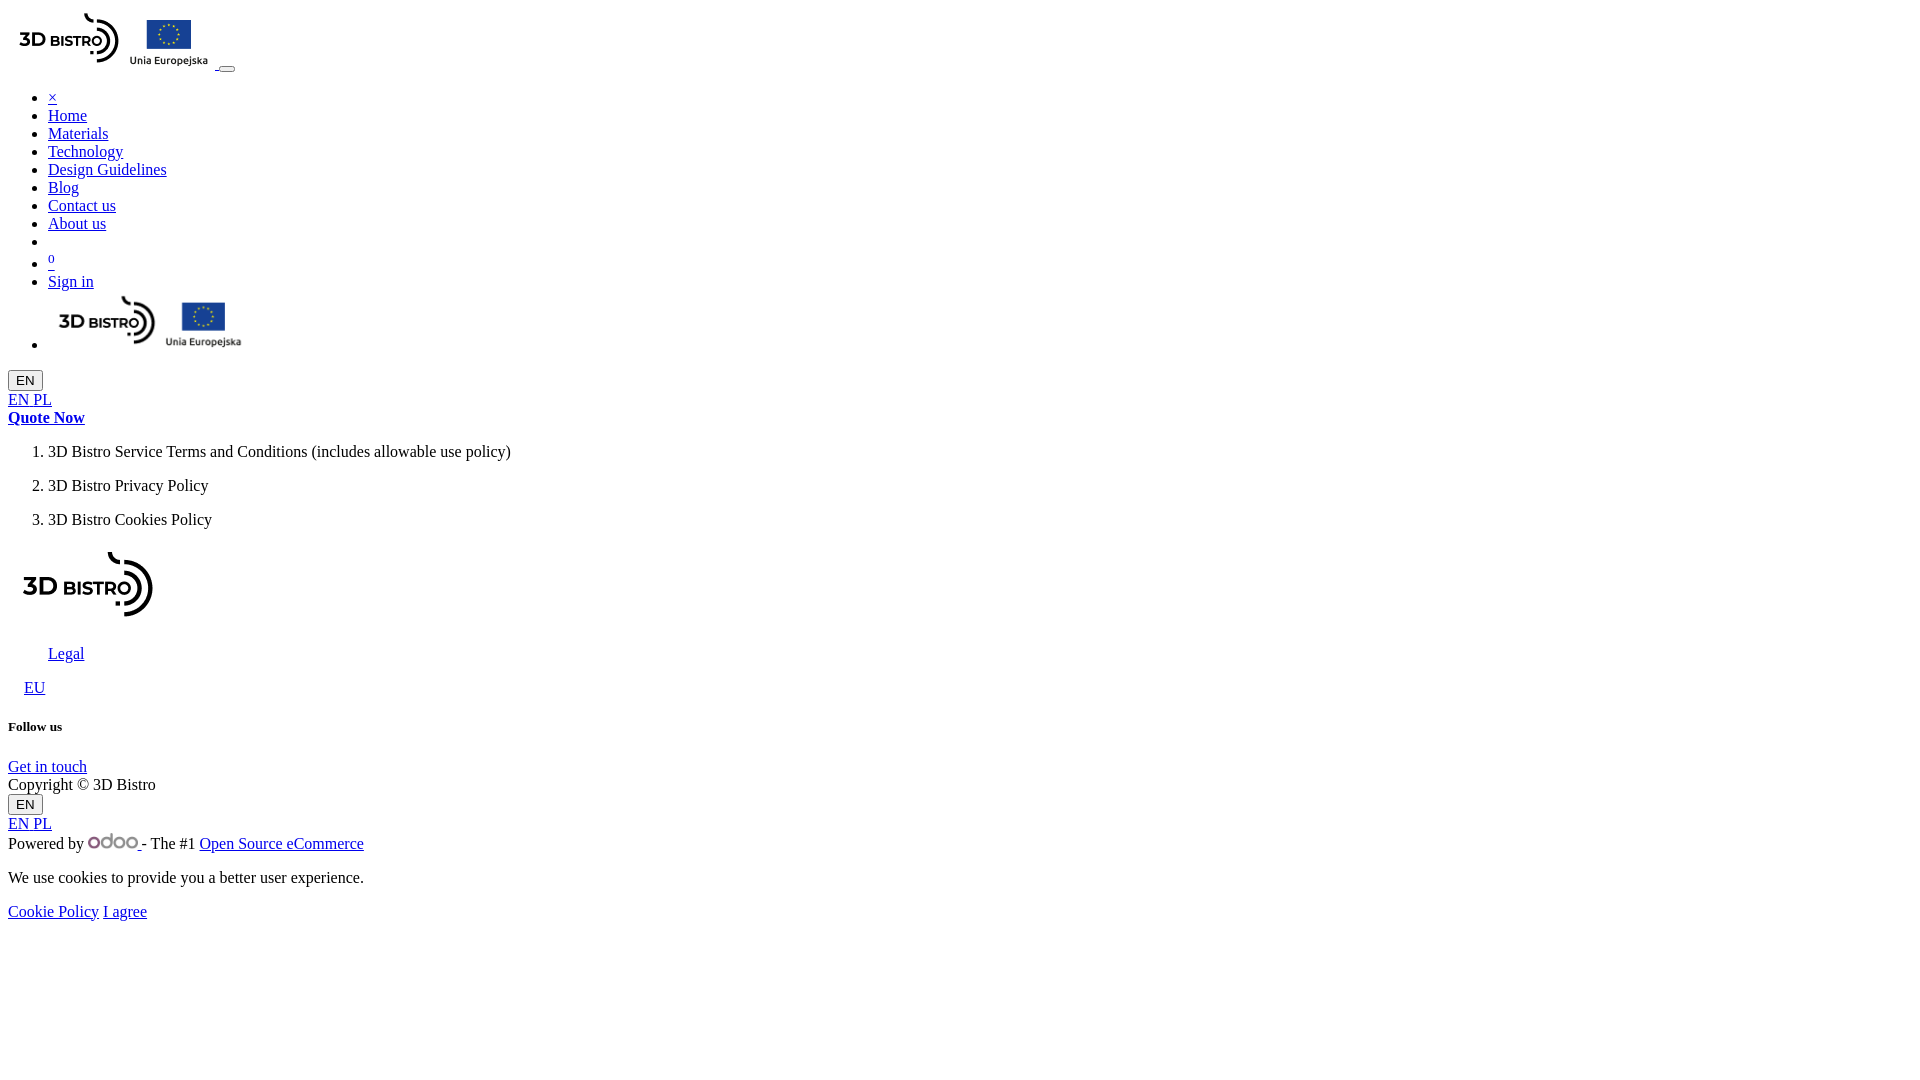 This screenshot has width=1920, height=1080. I want to click on PL, so click(42, 824).